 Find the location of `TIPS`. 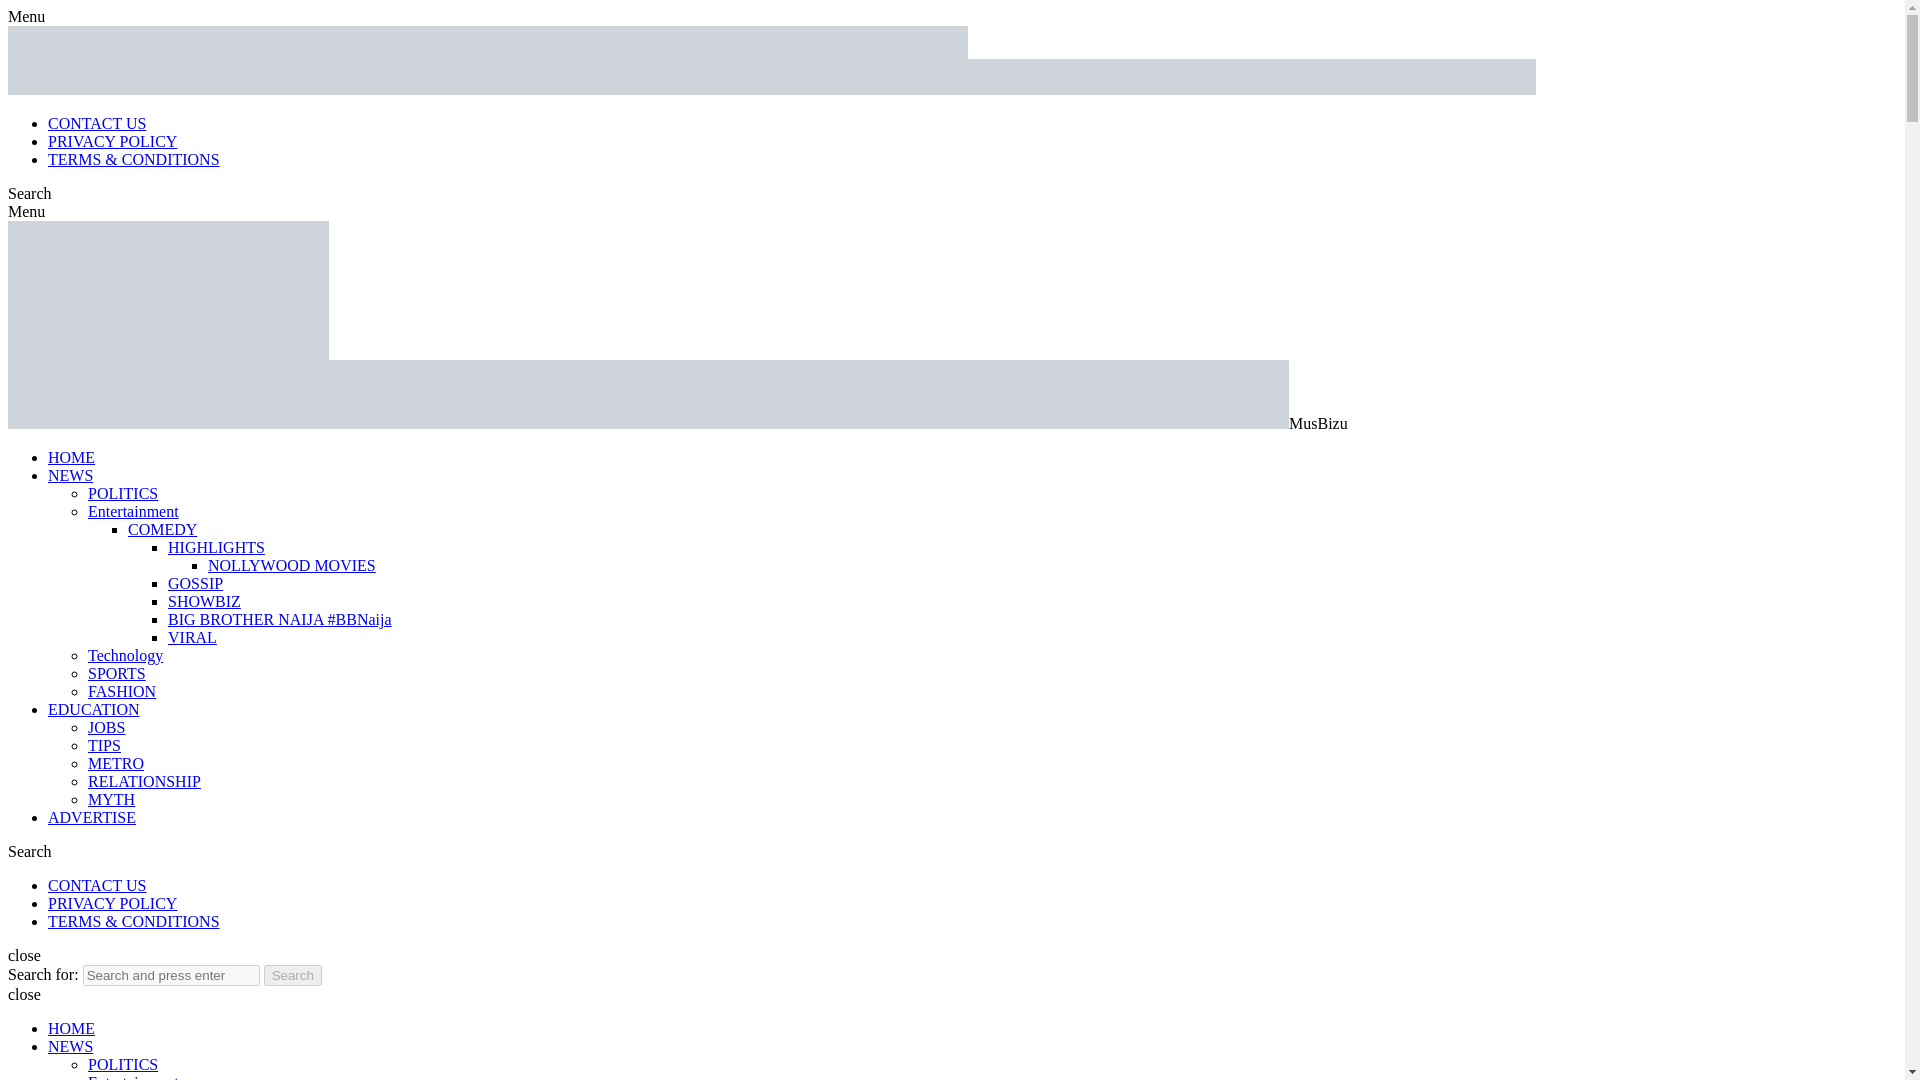

TIPS is located at coordinates (104, 744).